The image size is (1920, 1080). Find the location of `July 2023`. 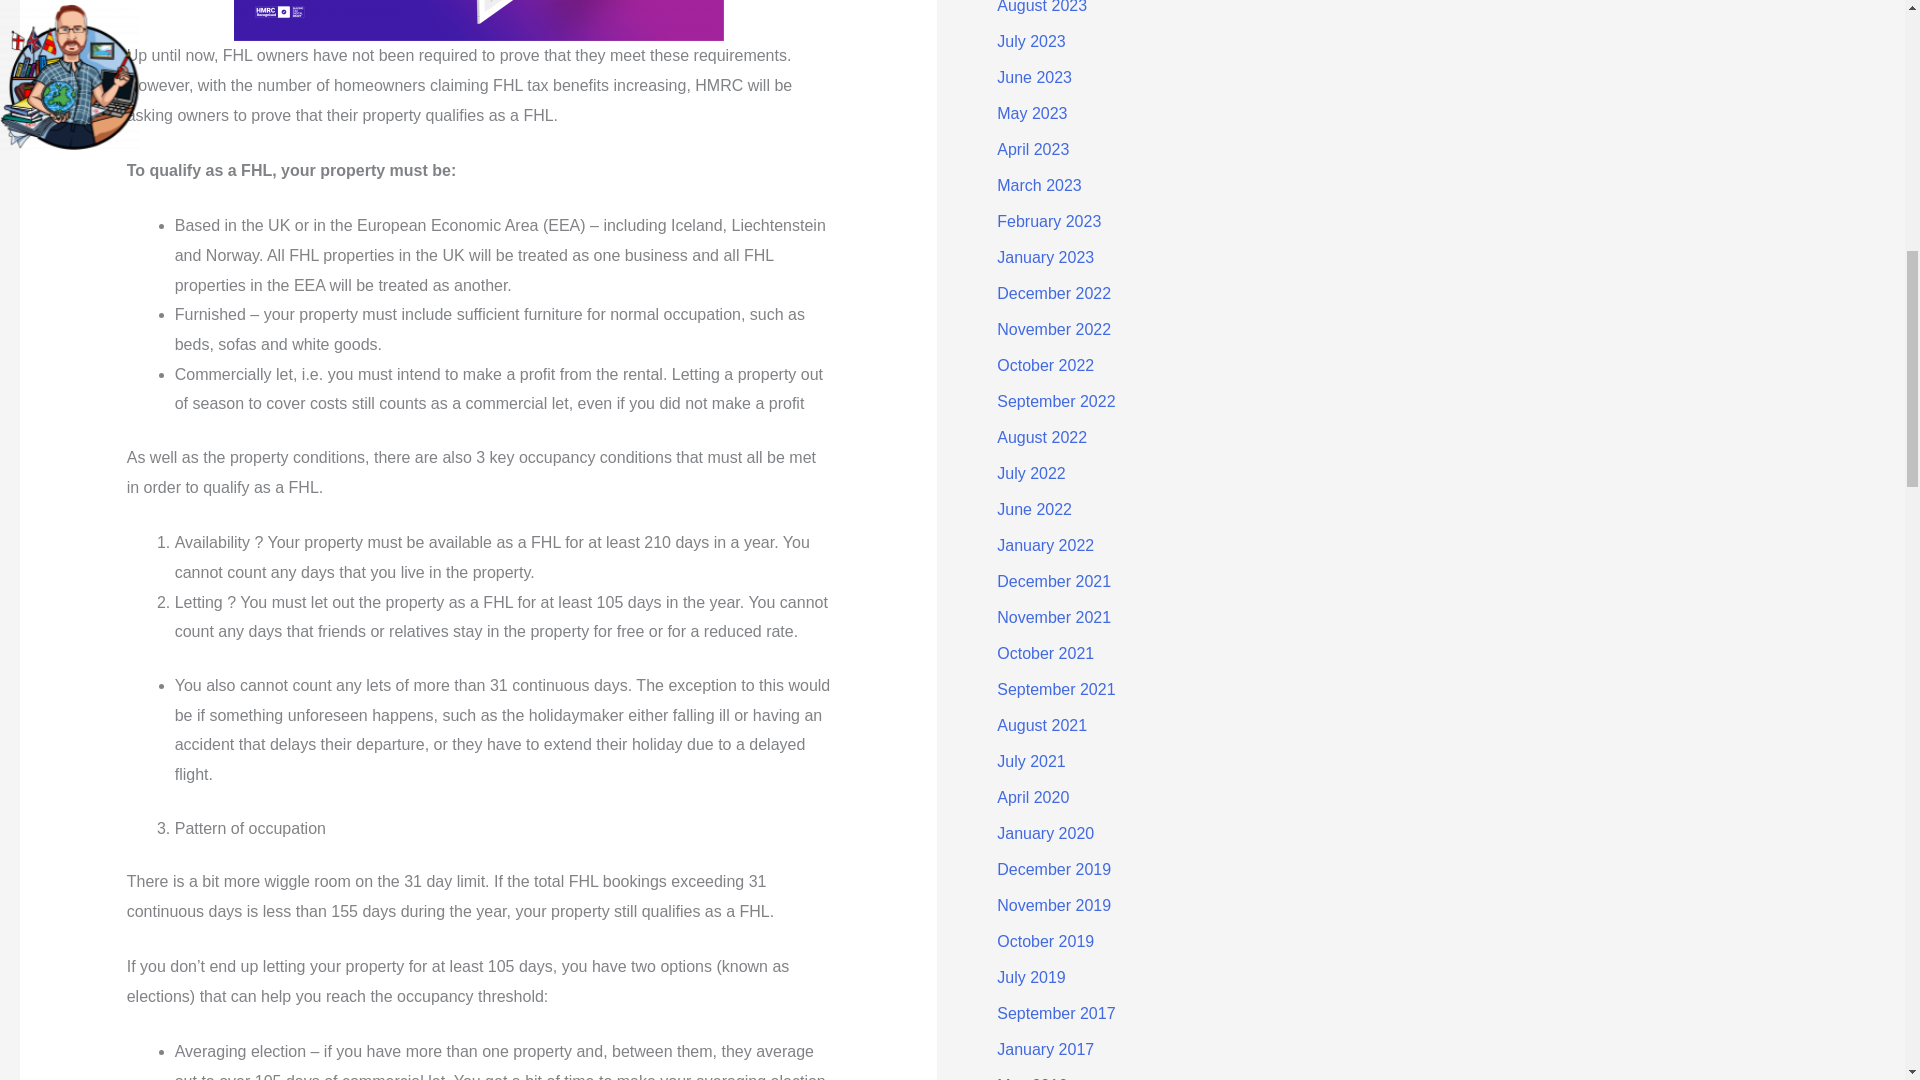

July 2023 is located at coordinates (1030, 41).